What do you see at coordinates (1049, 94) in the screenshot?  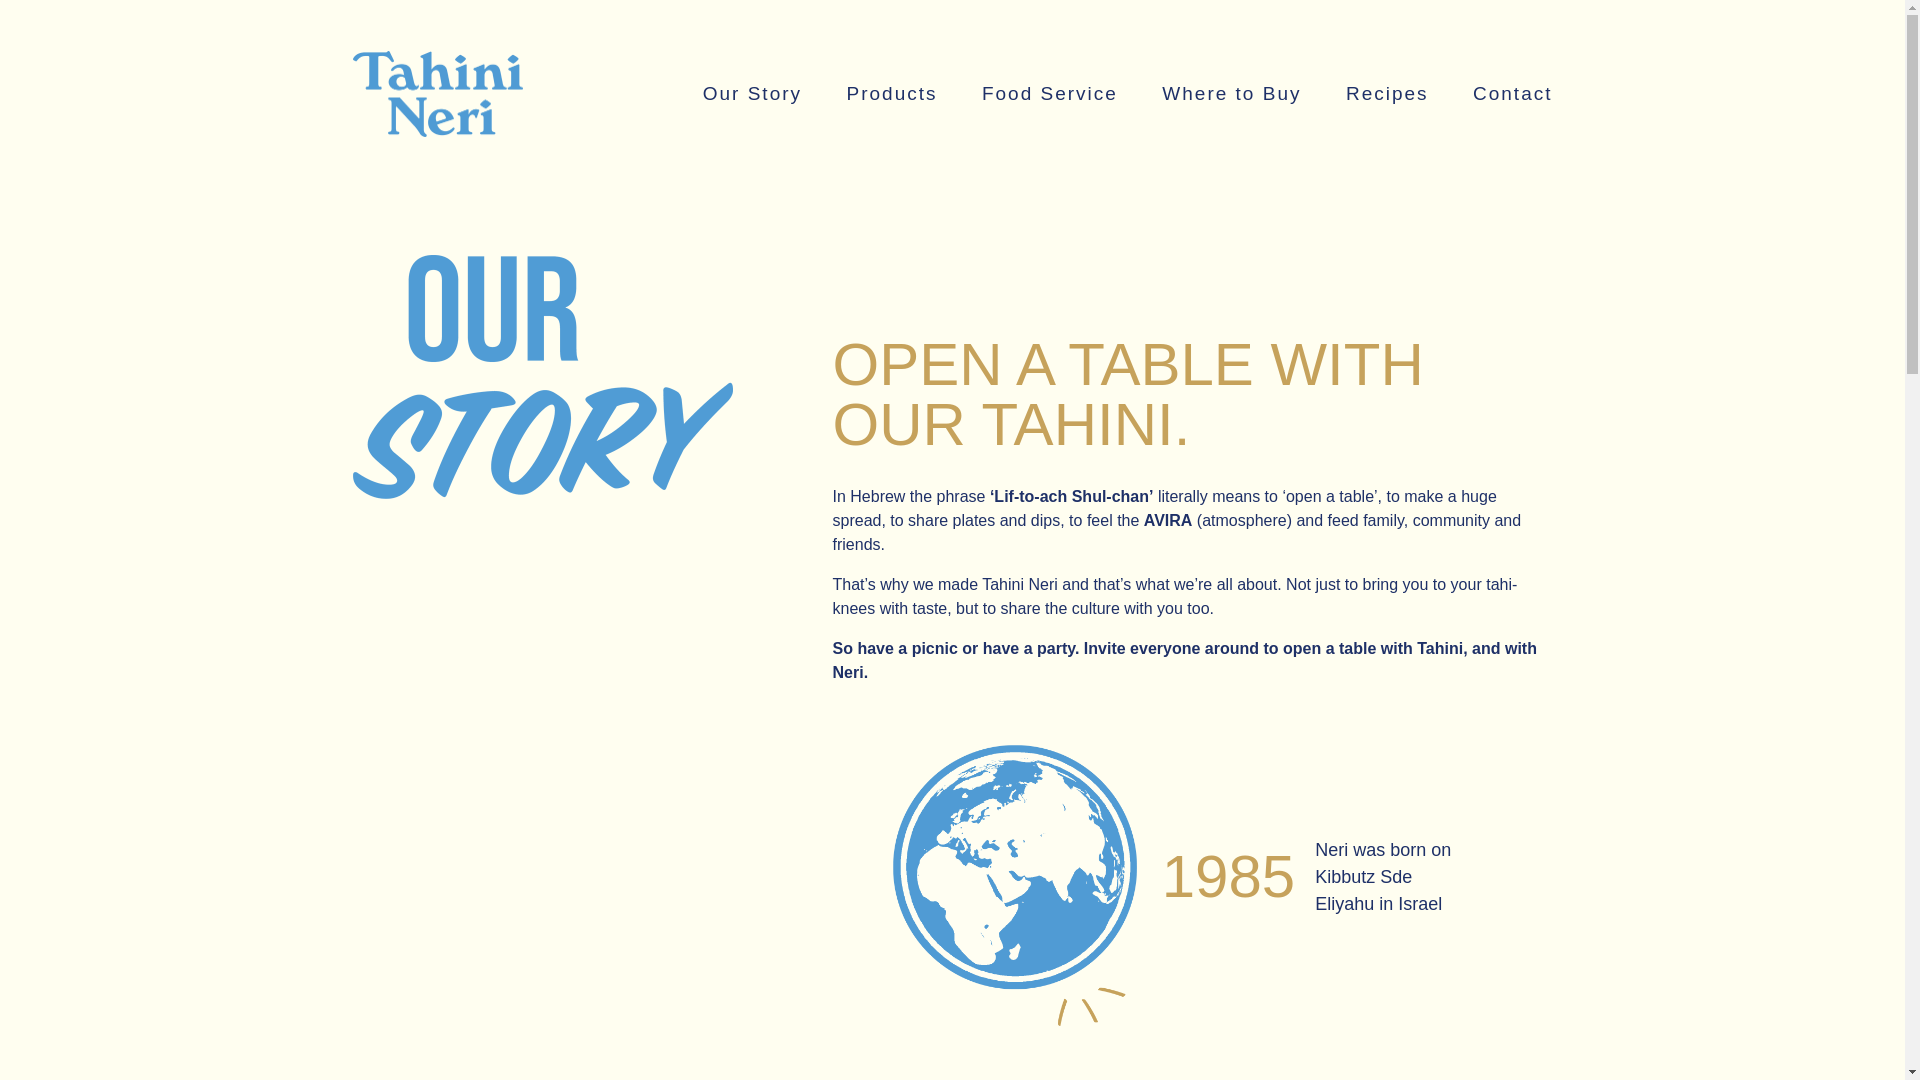 I see `Food Service` at bounding box center [1049, 94].